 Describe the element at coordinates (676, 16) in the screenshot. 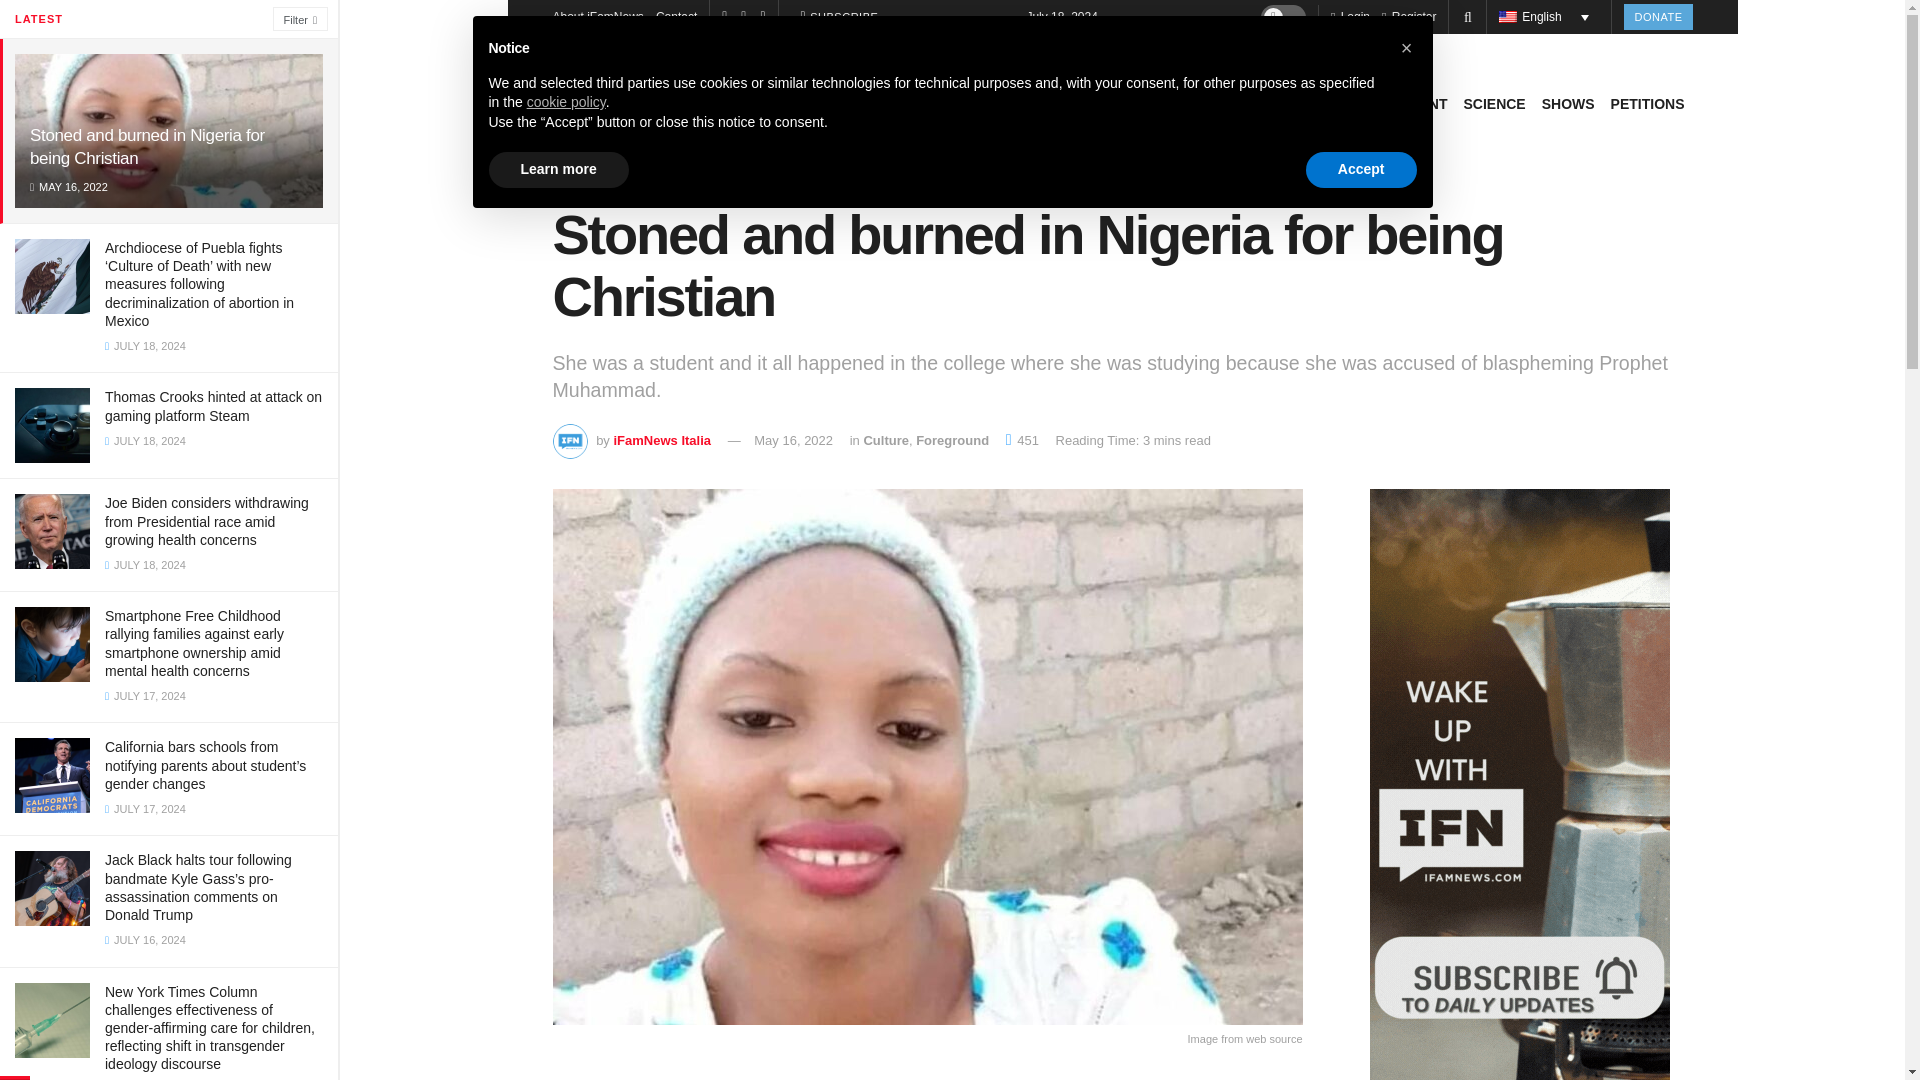

I see `Contact` at that location.